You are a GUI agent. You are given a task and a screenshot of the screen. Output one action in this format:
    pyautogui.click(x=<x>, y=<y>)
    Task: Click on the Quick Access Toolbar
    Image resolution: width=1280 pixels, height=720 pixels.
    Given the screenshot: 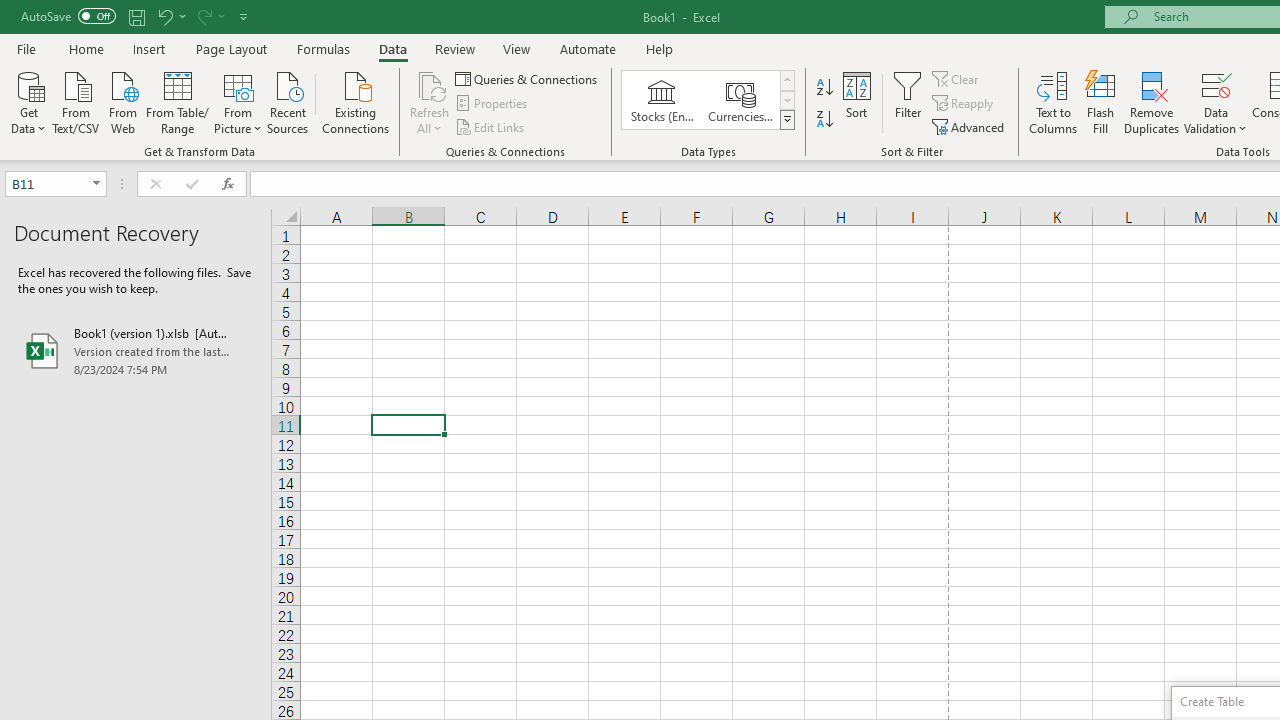 What is the action you would take?
    pyautogui.click(x=136, y=16)
    